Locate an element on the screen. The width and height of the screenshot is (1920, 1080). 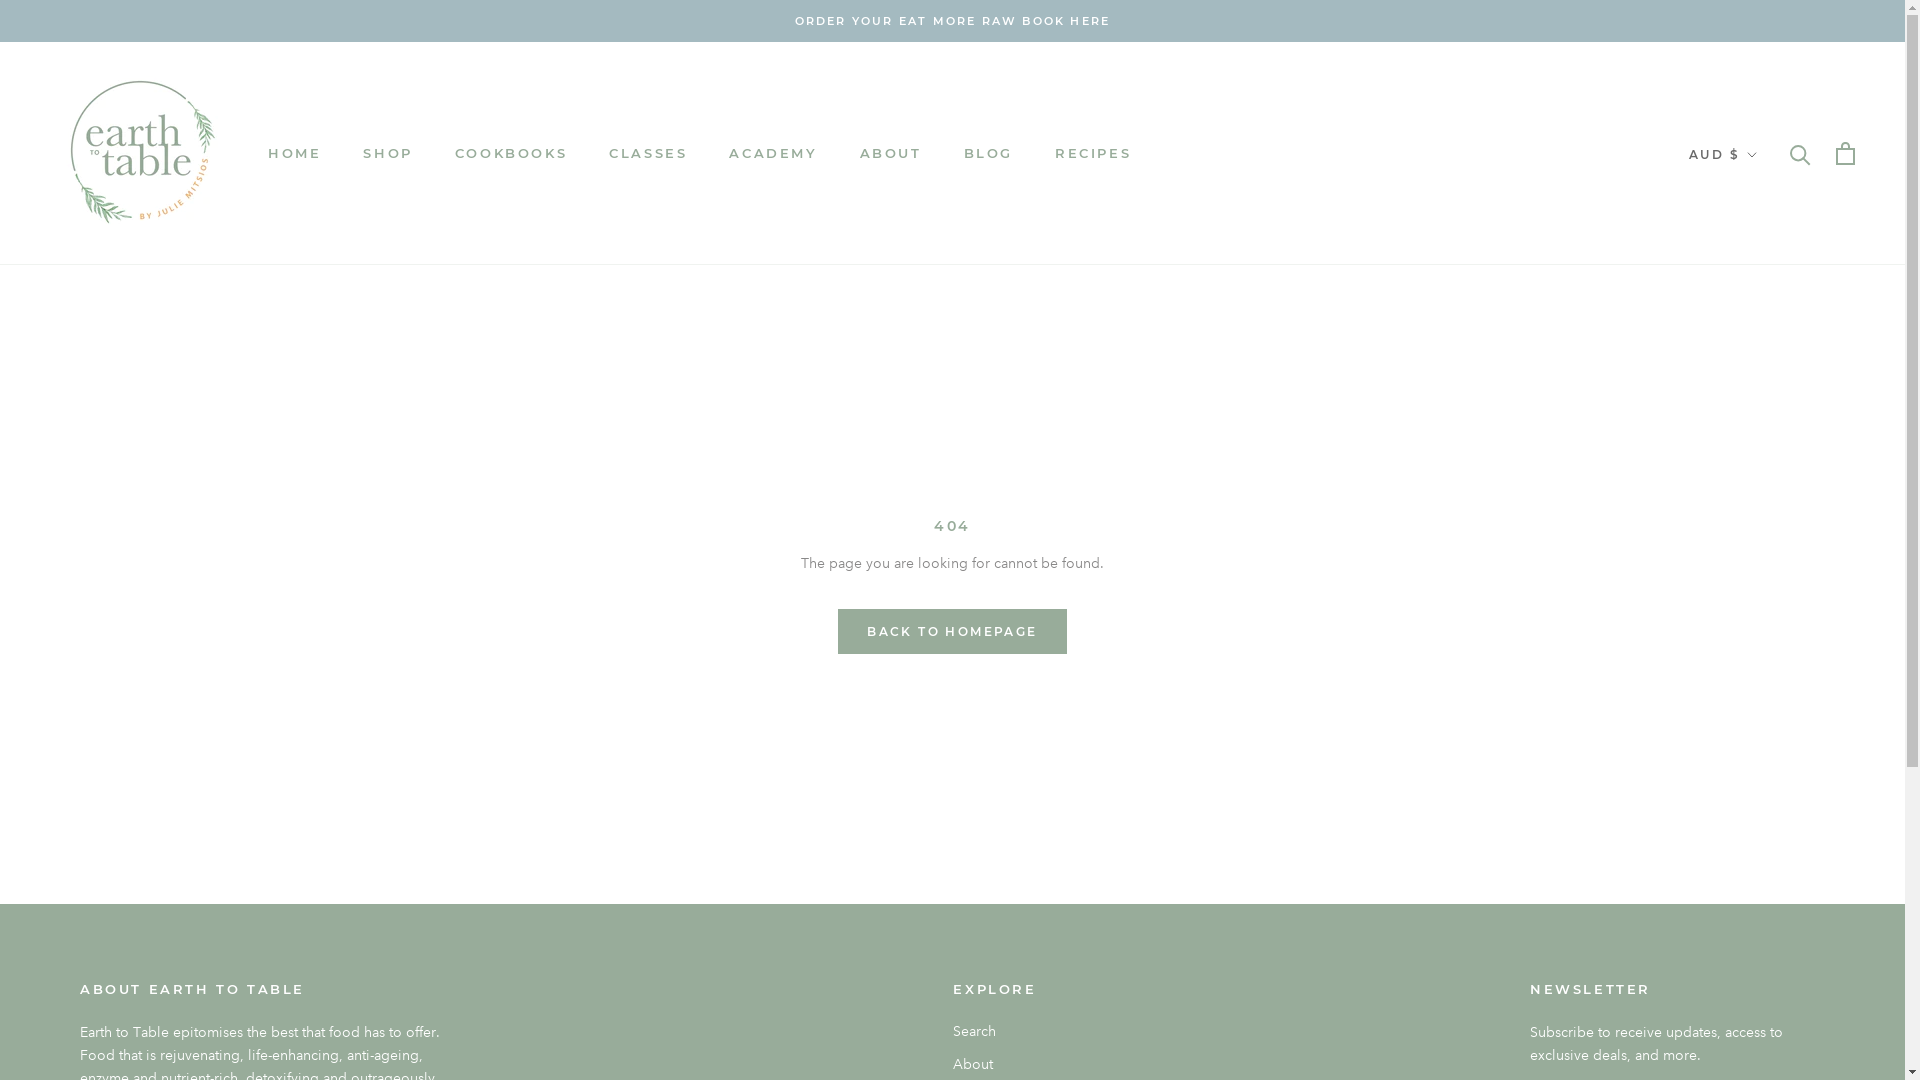
COOKBOOKS is located at coordinates (511, 153).